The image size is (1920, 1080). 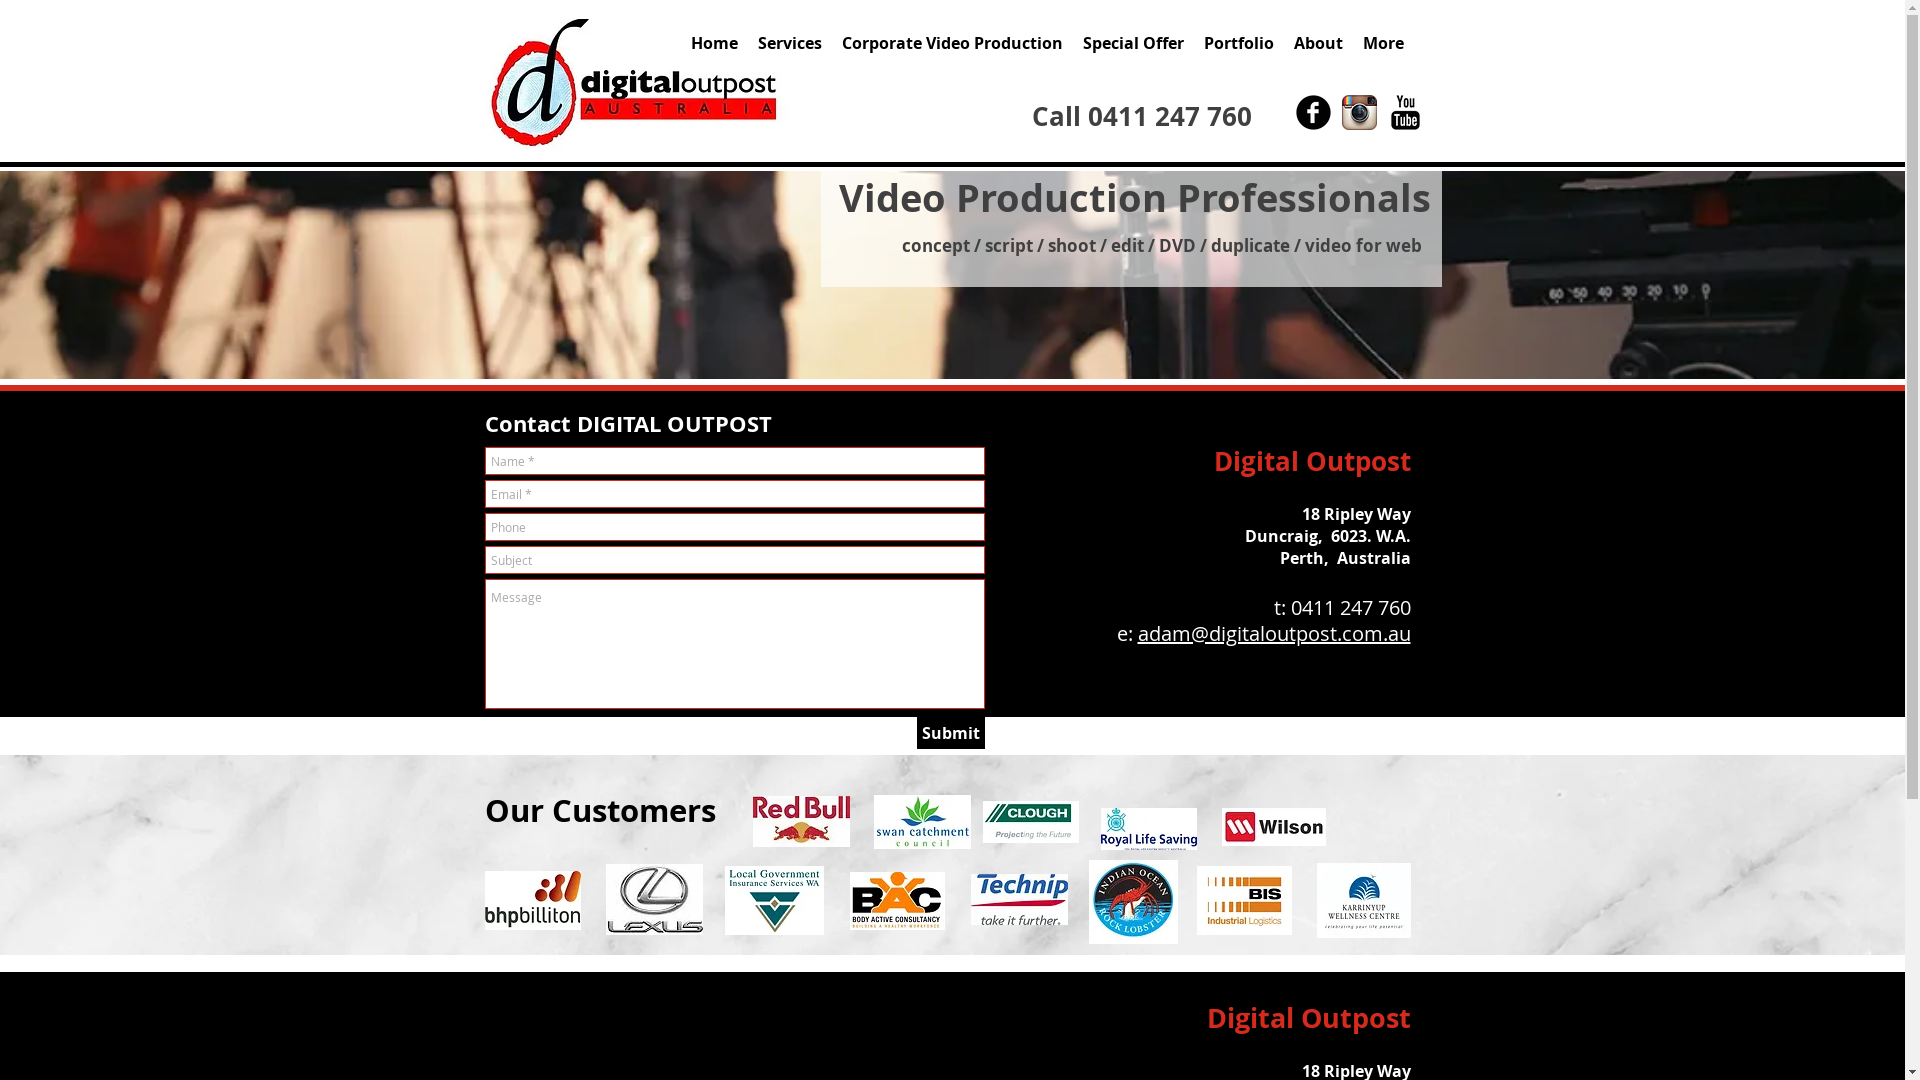 I want to click on LEXUS.jpg, so click(x=654, y=900).